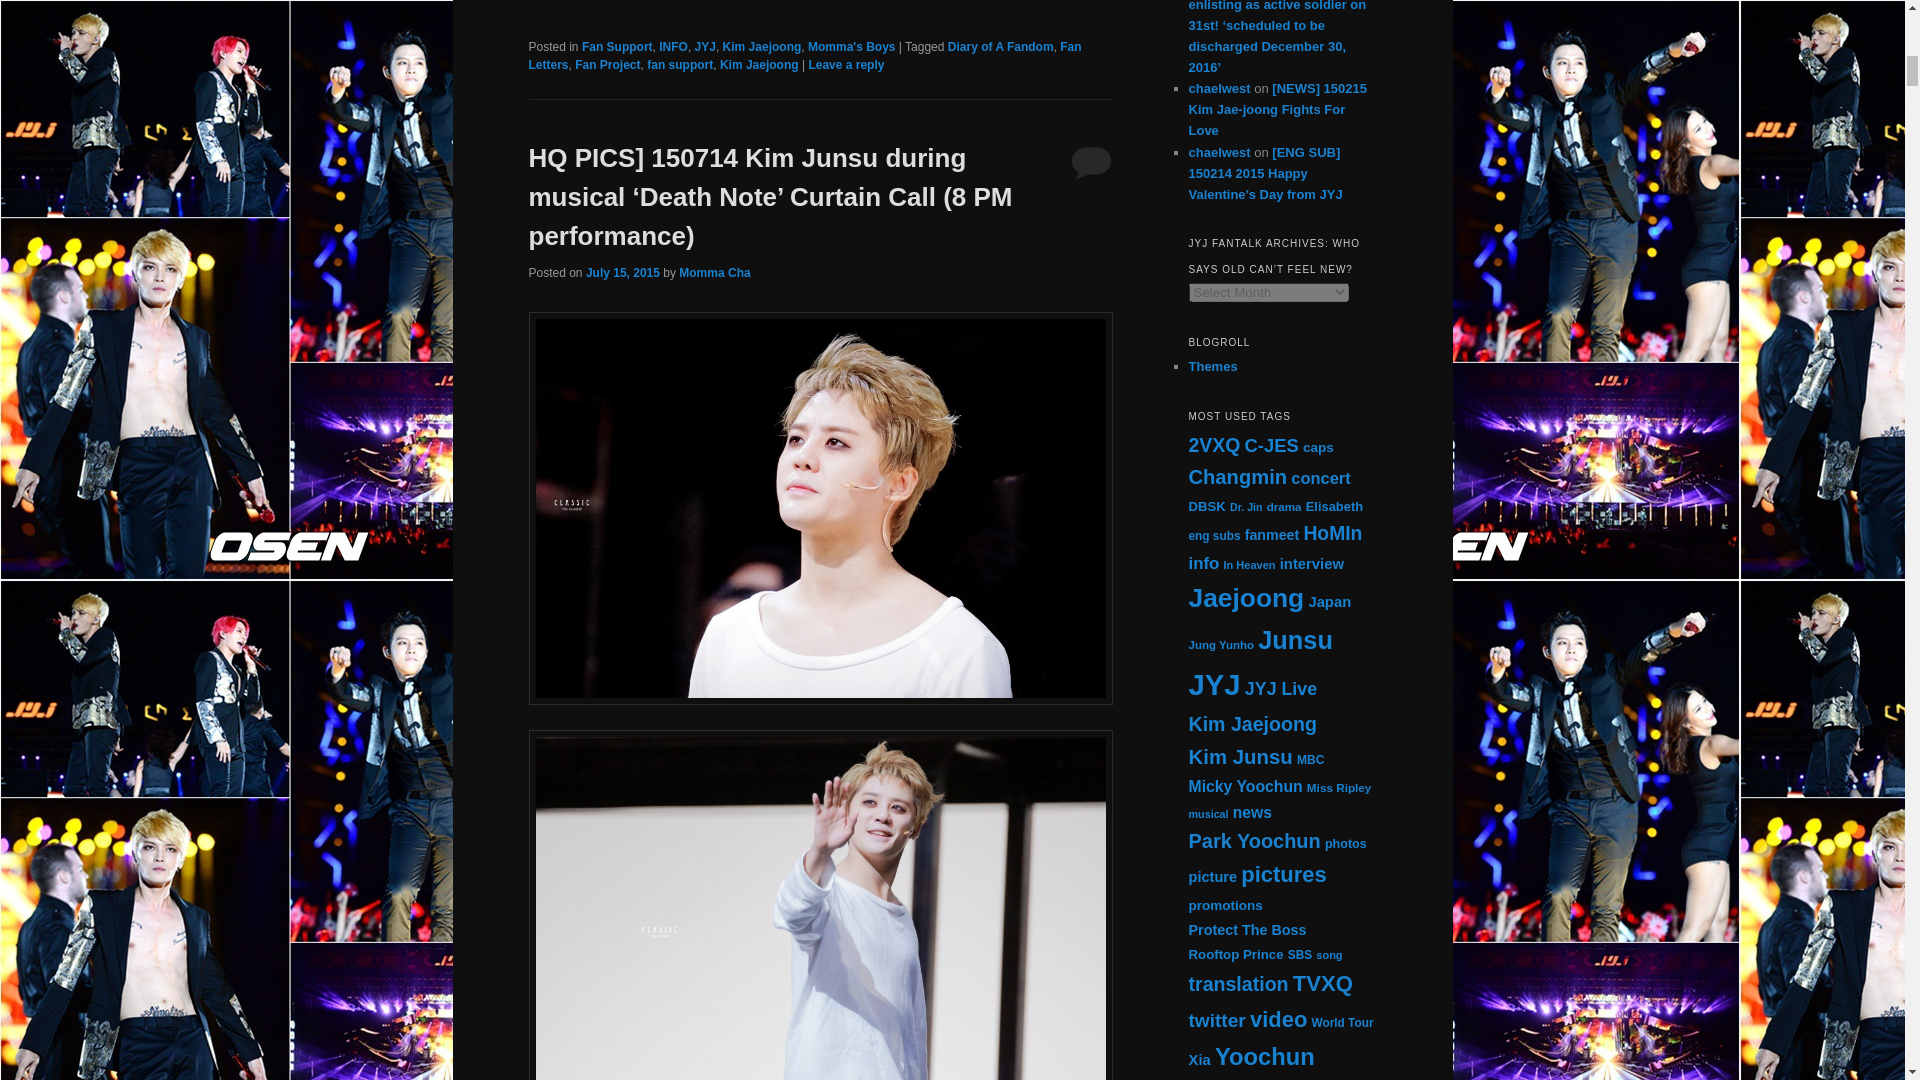 The image size is (1920, 1080). I want to click on Kim Jaejoong, so click(762, 46).